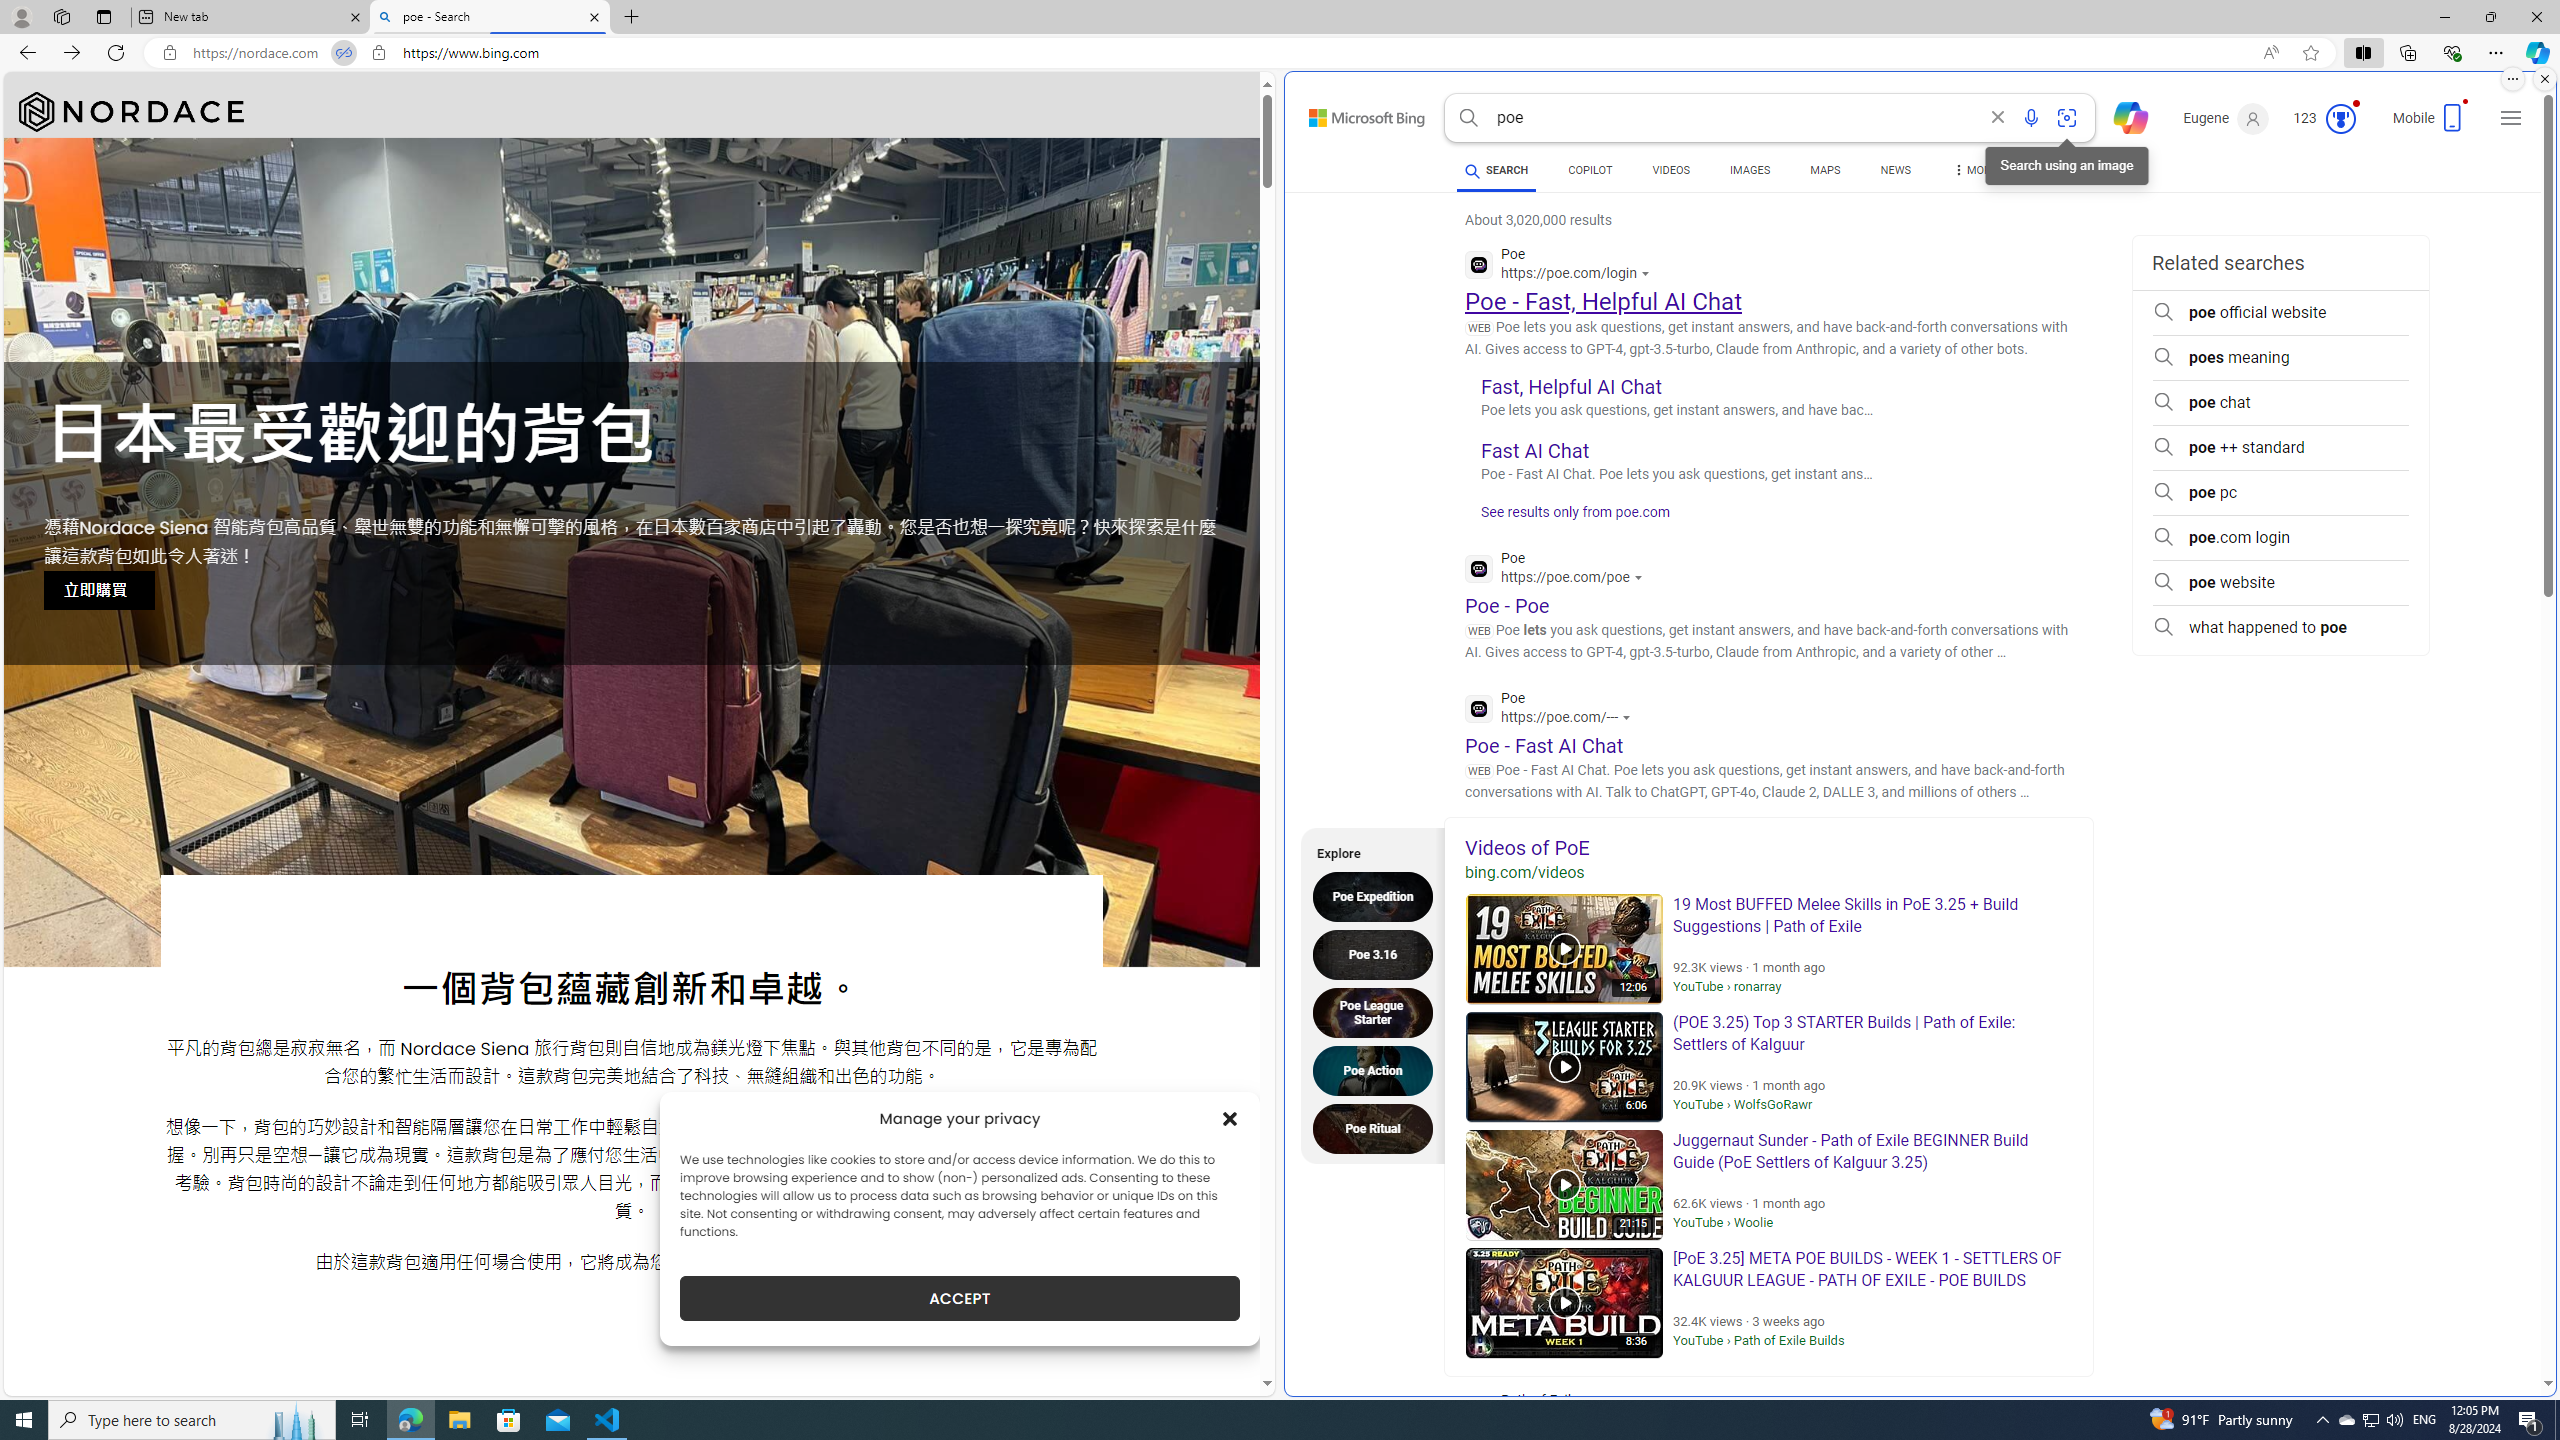 The image size is (2560, 1440). What do you see at coordinates (1825, 173) in the screenshot?
I see `MAPS` at bounding box center [1825, 173].